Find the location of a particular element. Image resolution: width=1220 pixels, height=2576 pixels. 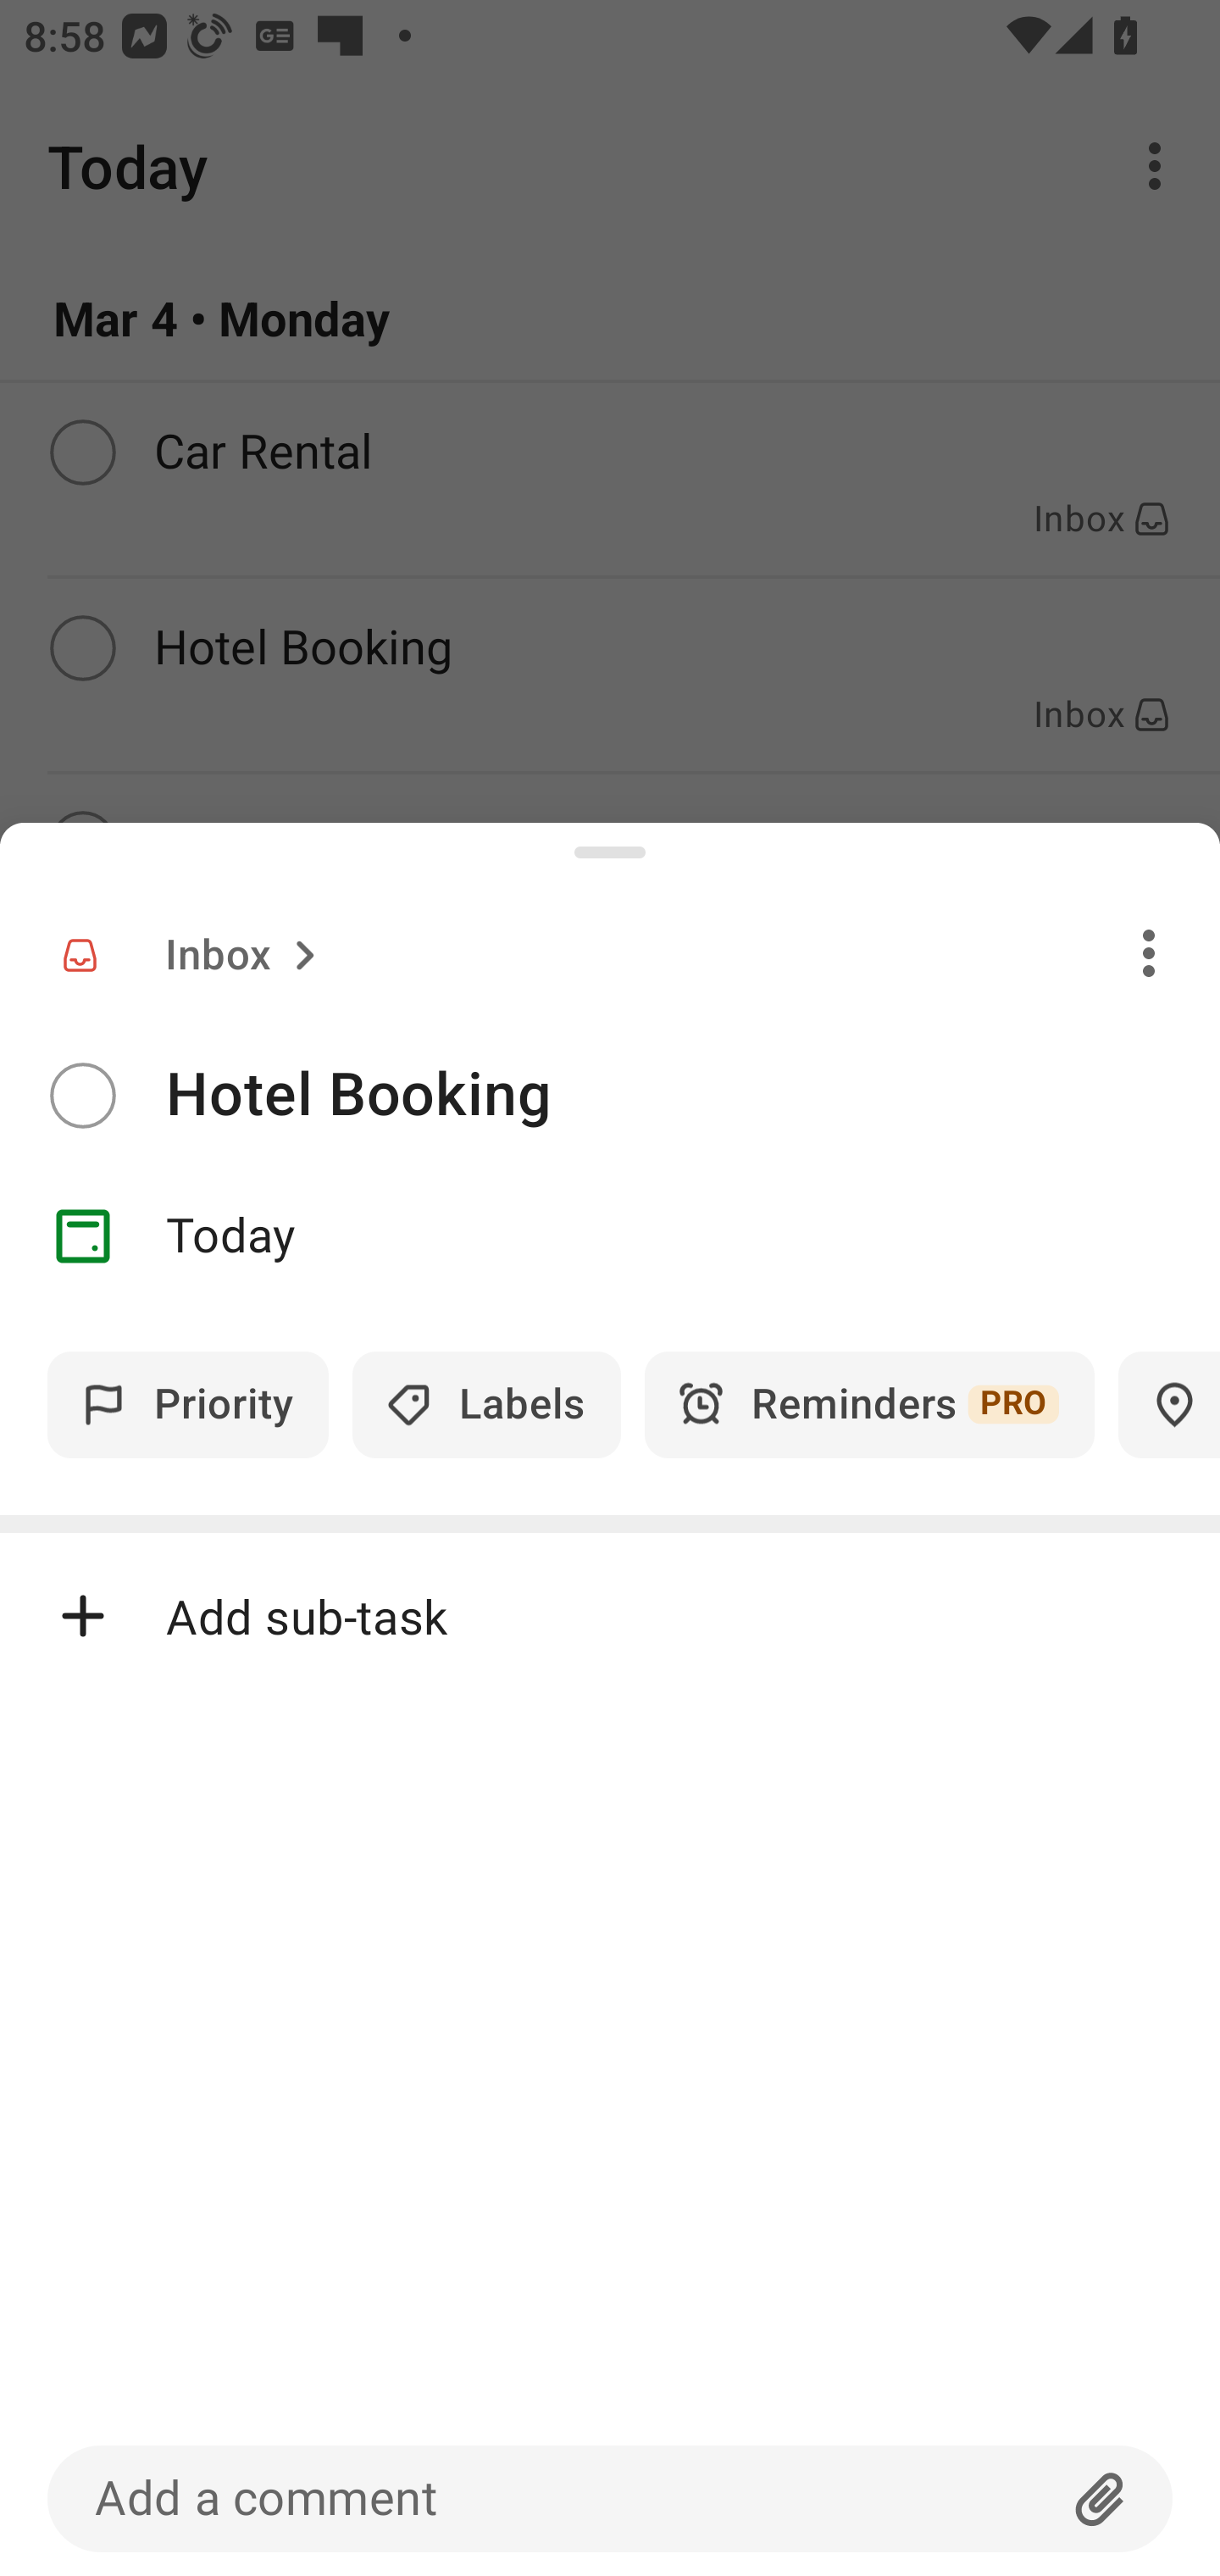

Complete is located at coordinates (82, 1096).